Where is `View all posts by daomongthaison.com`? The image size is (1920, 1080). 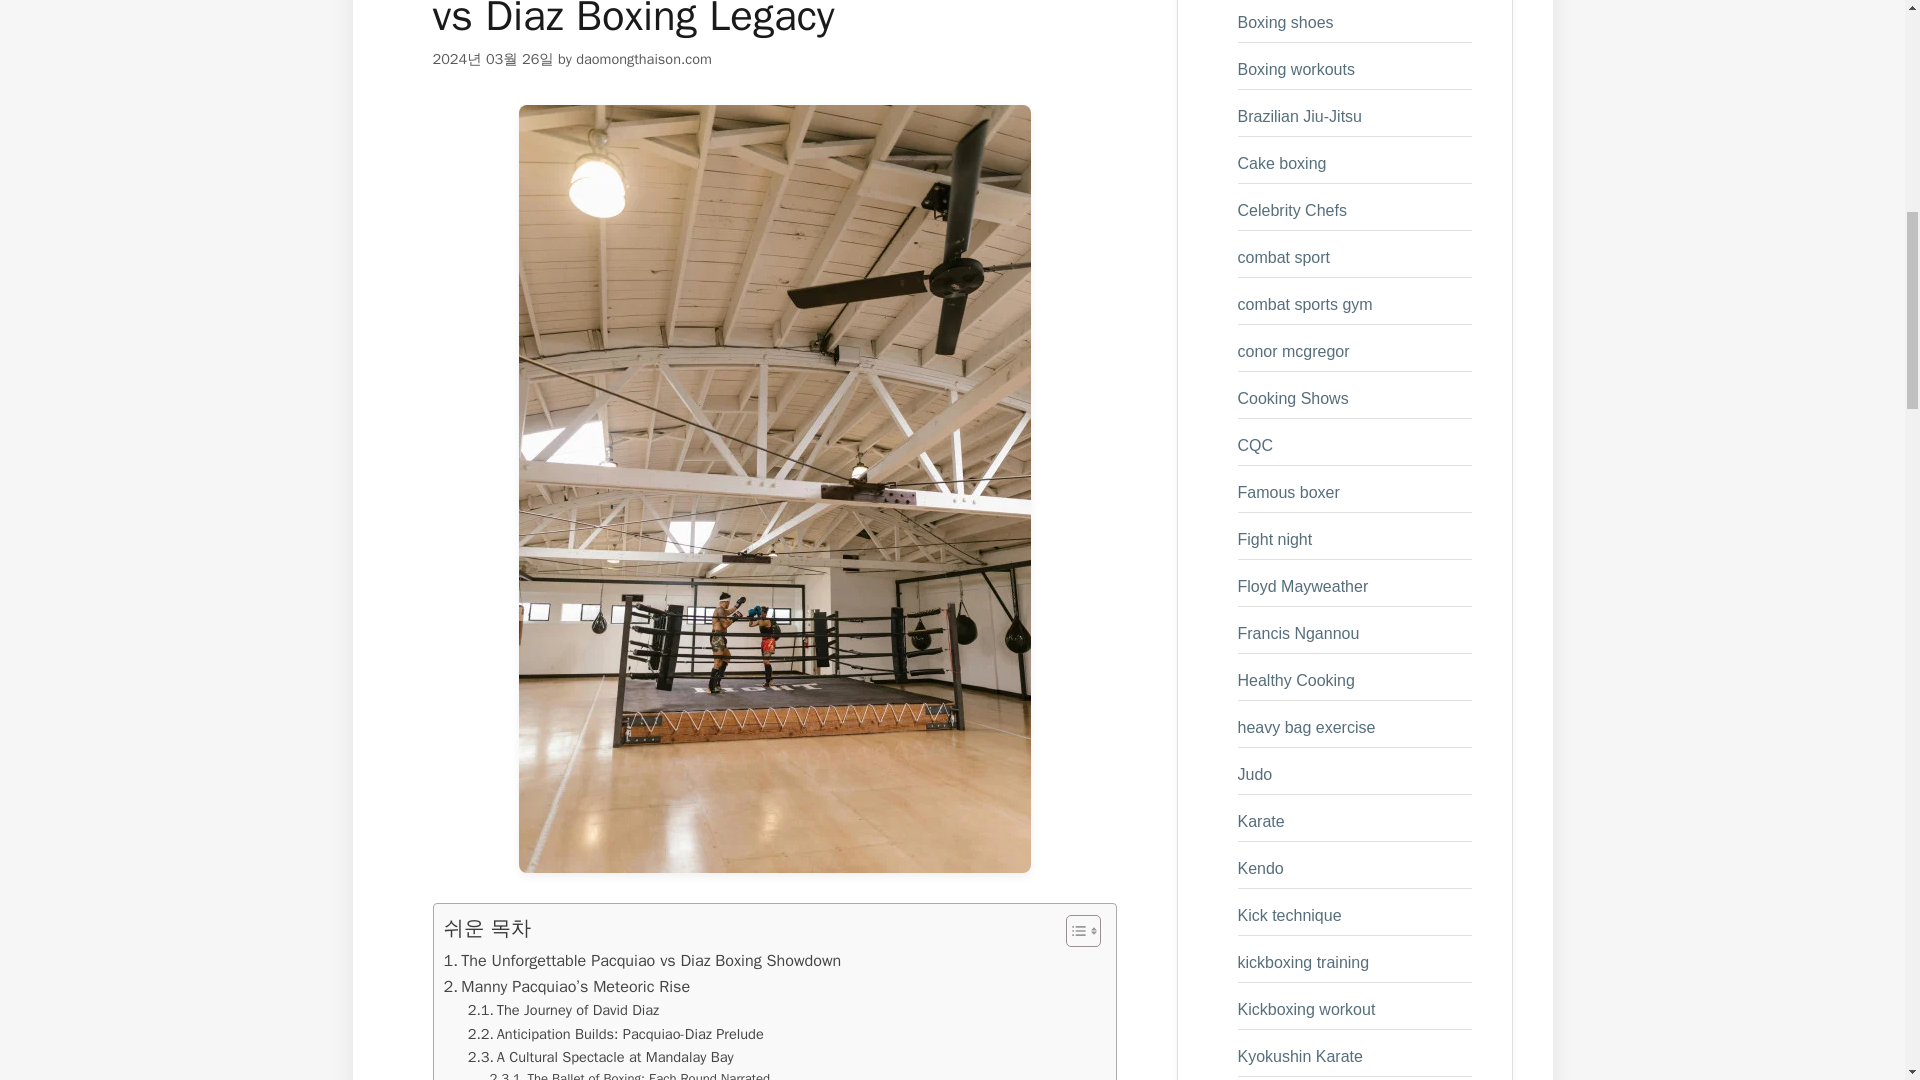
View all posts by daomongthaison.com is located at coordinates (644, 58).